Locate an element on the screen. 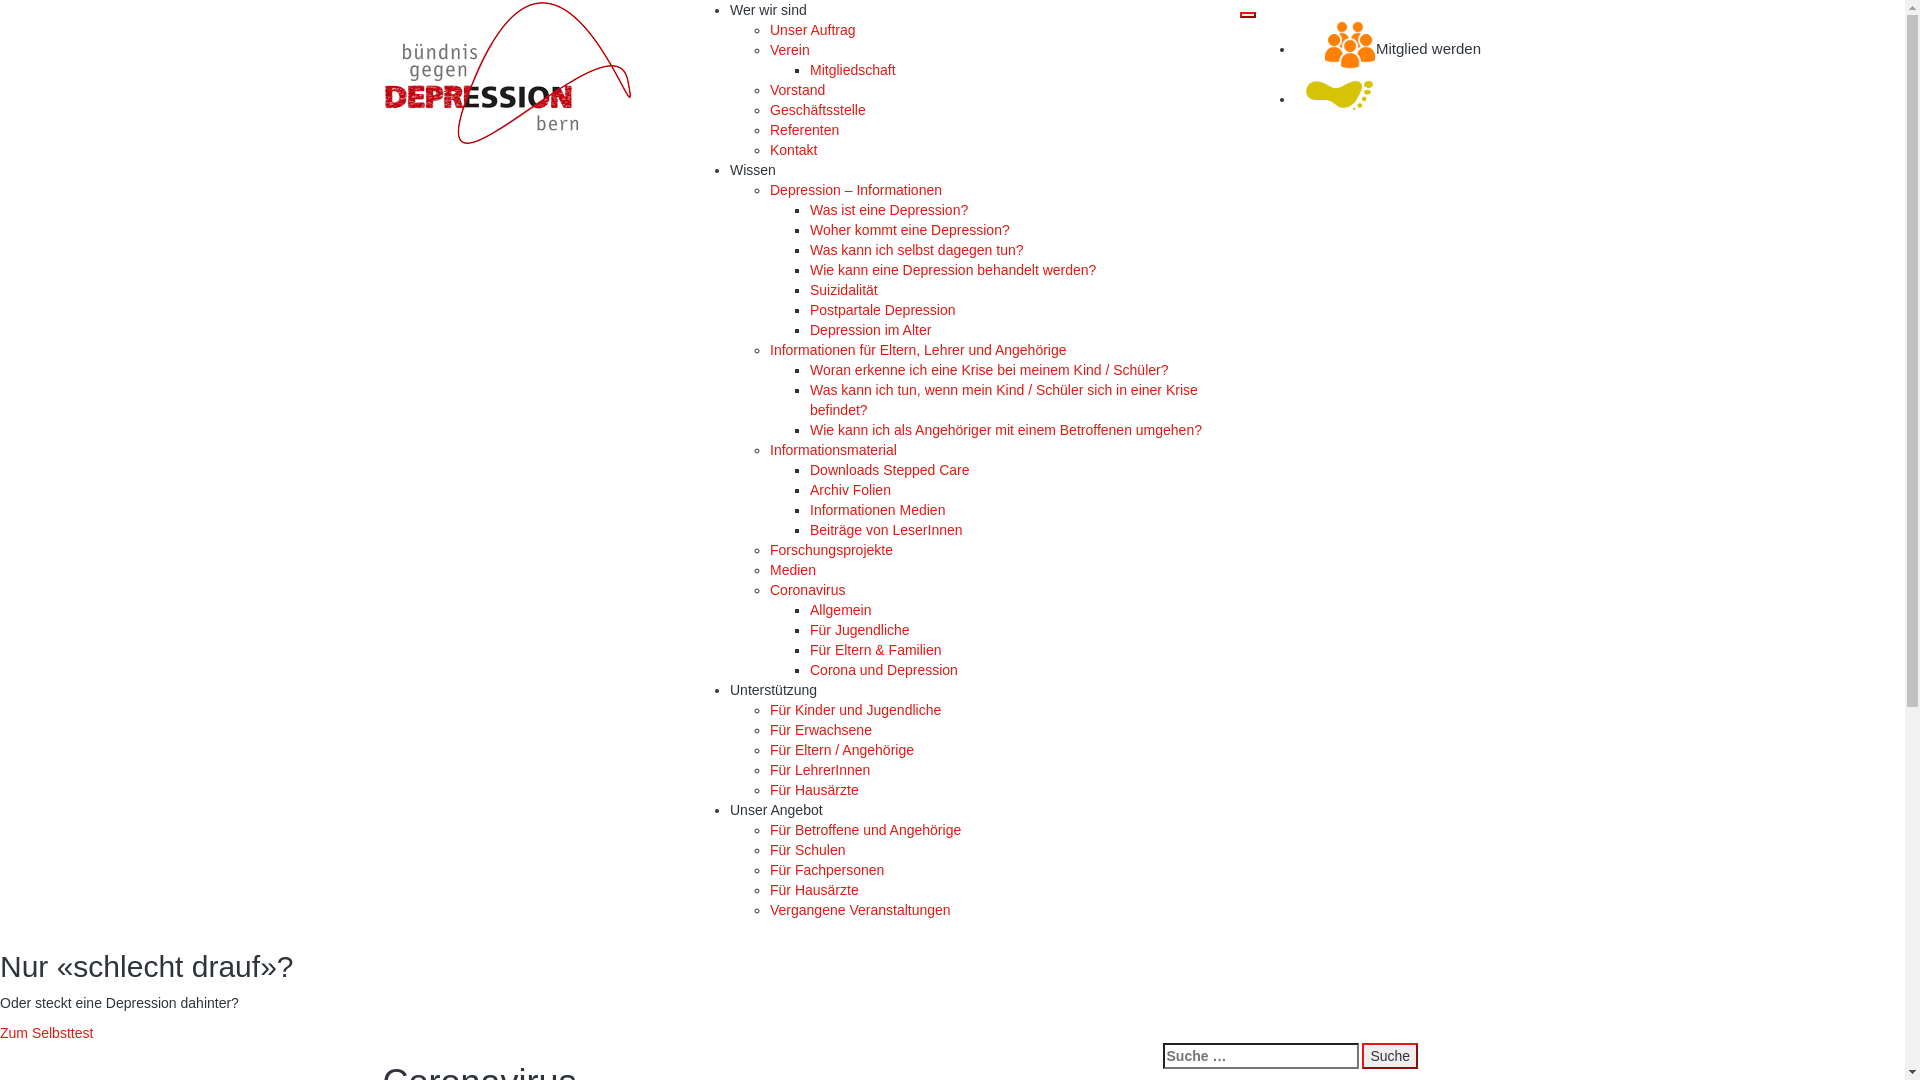  Kontakt is located at coordinates (794, 150).